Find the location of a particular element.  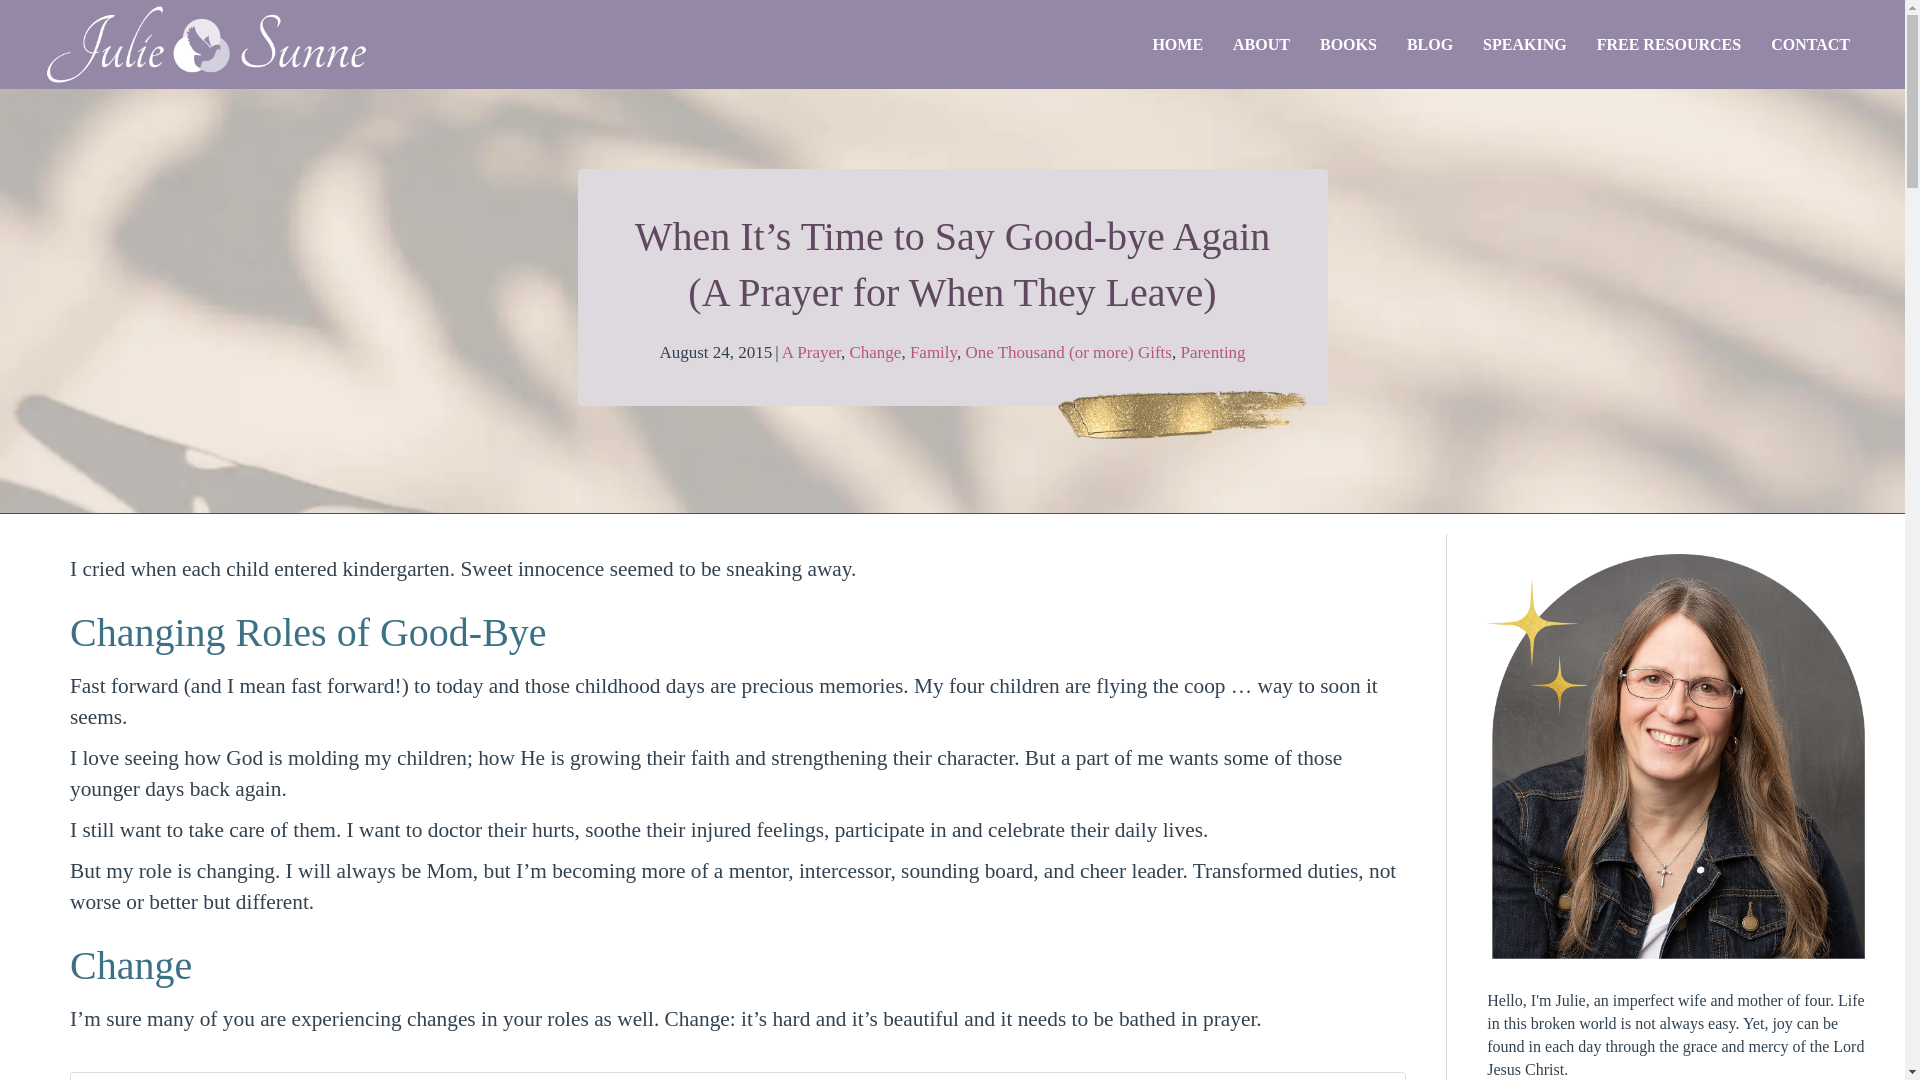

A Prayer is located at coordinates (810, 352).